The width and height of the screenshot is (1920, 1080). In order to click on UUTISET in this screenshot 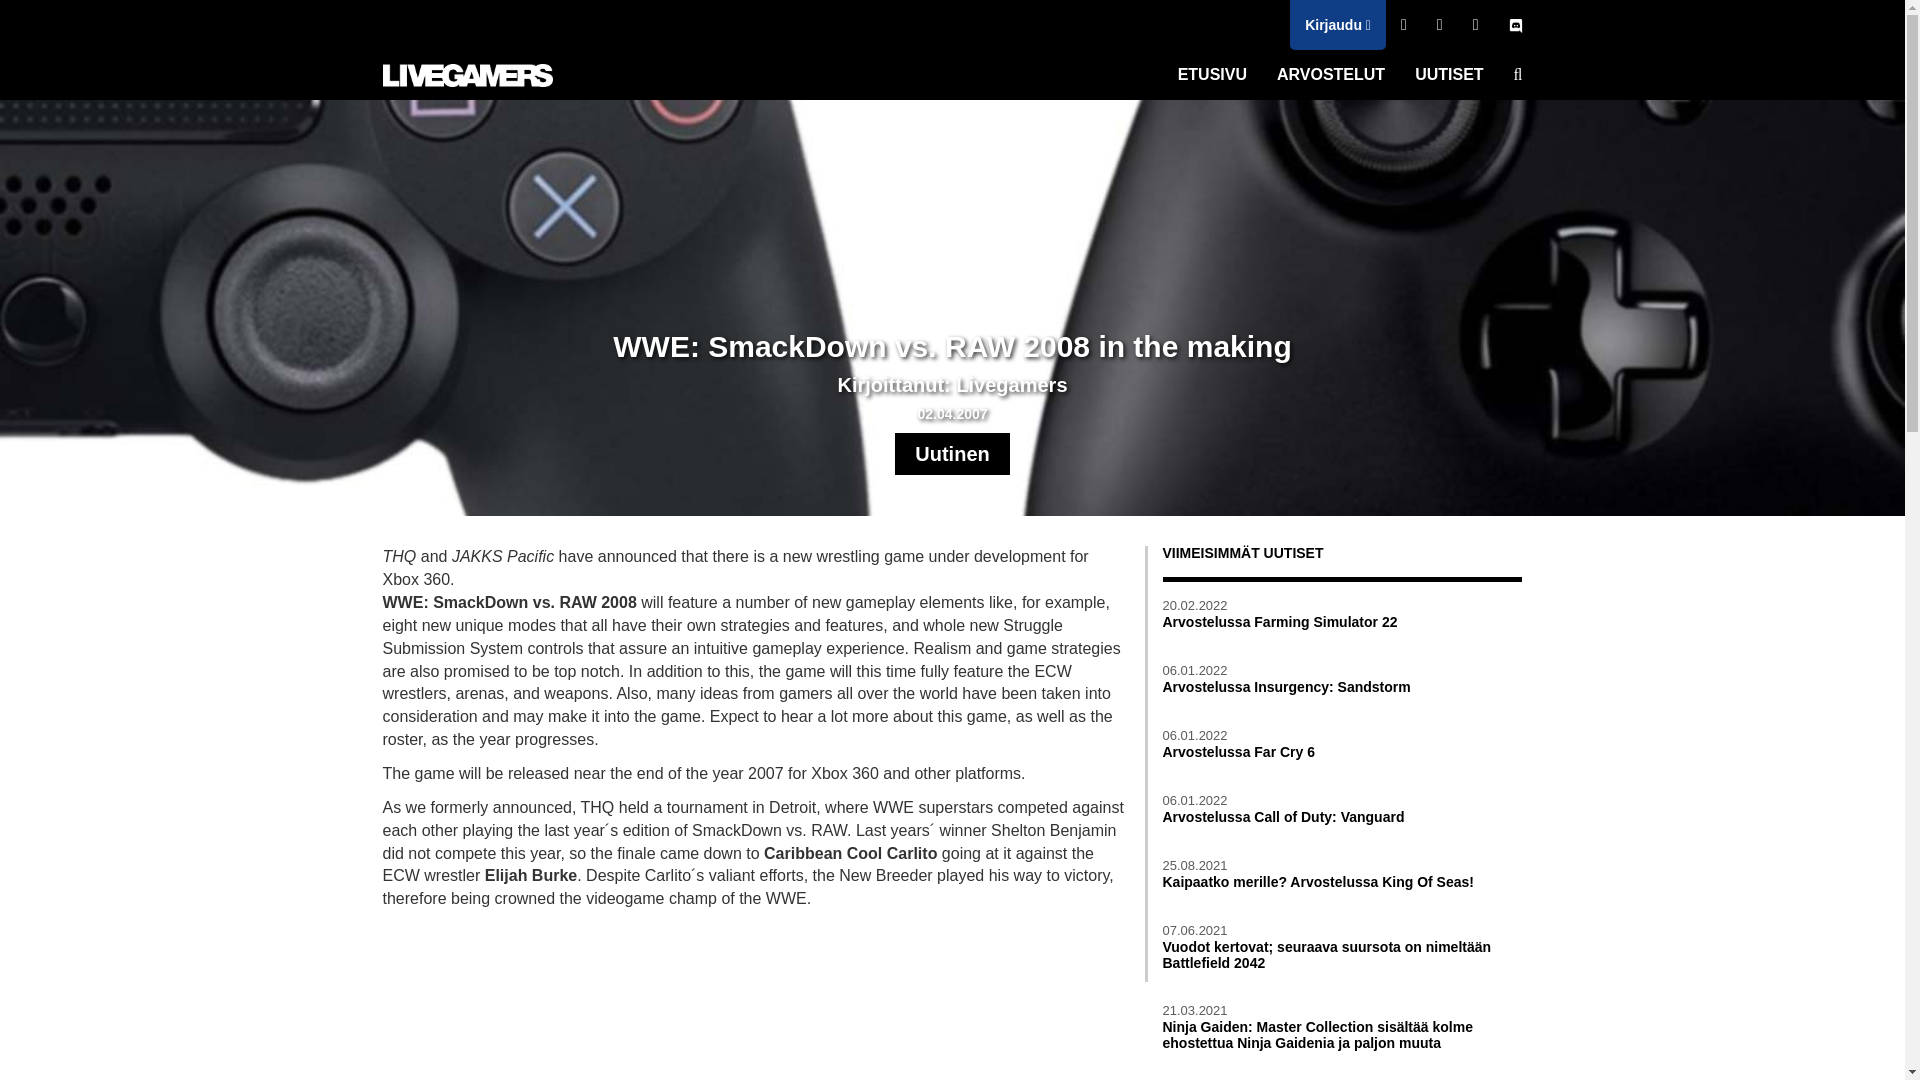, I will do `click(1448, 74)`.